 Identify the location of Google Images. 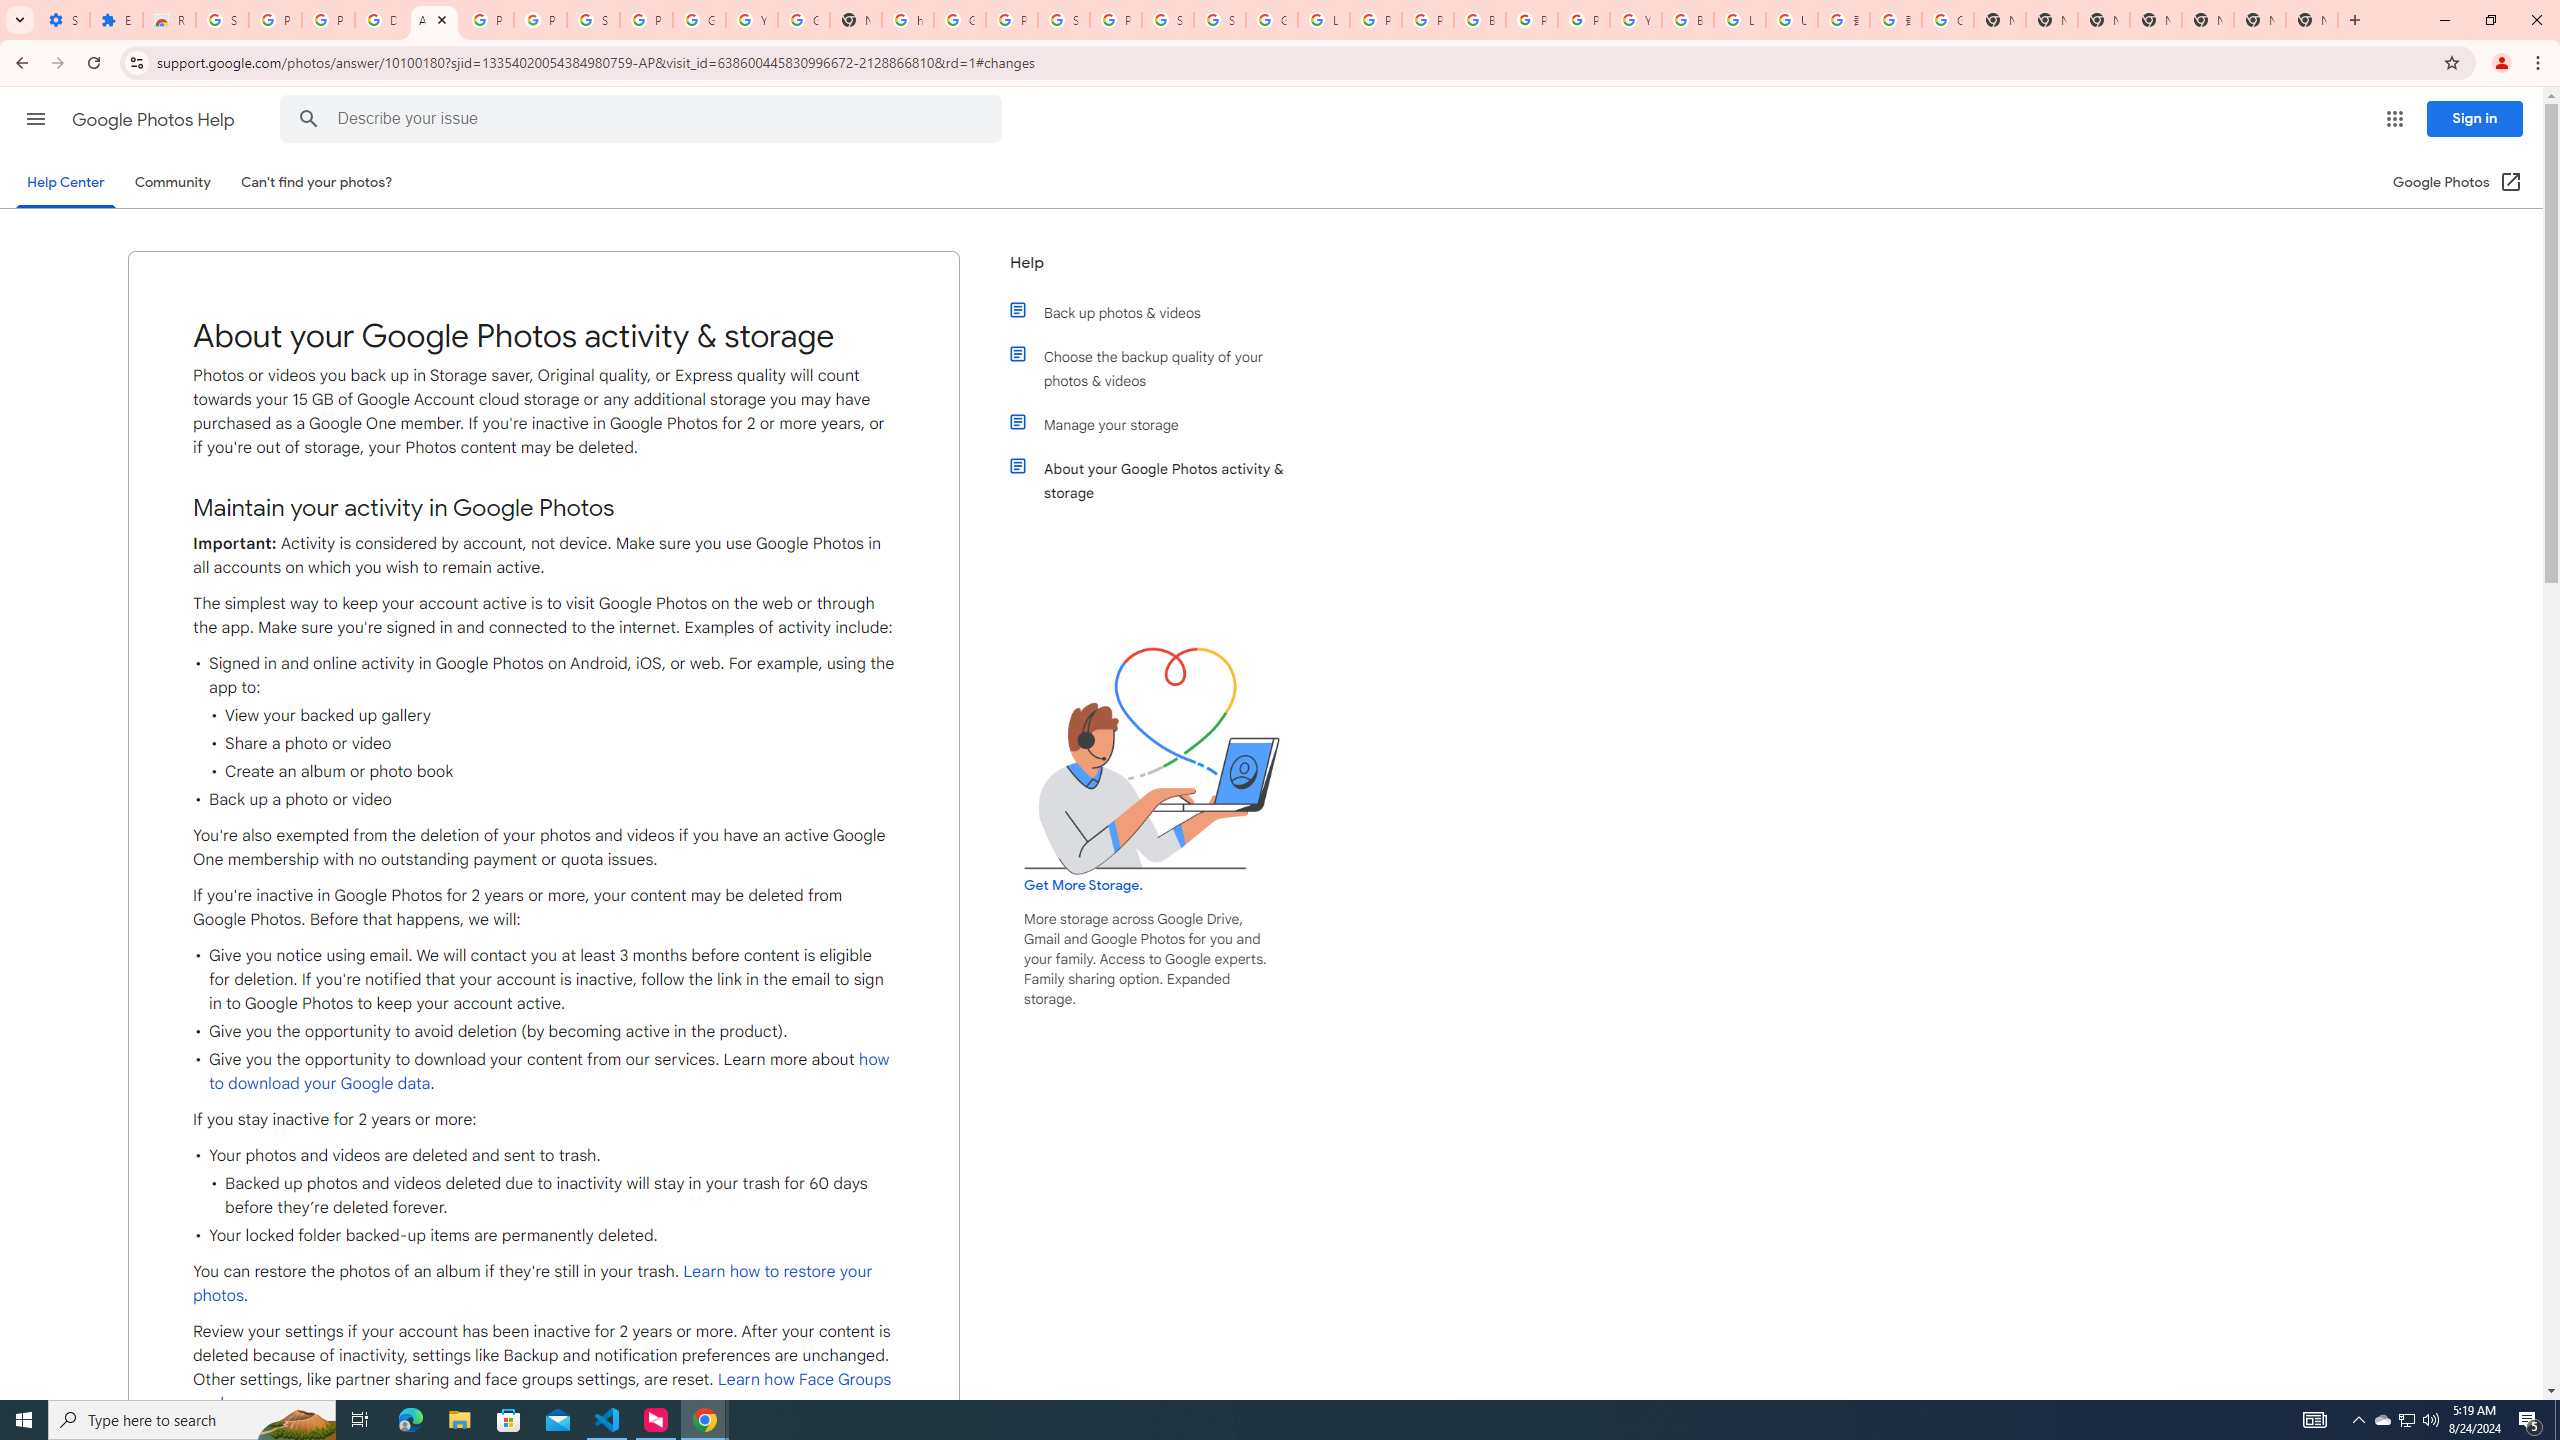
(1948, 20).